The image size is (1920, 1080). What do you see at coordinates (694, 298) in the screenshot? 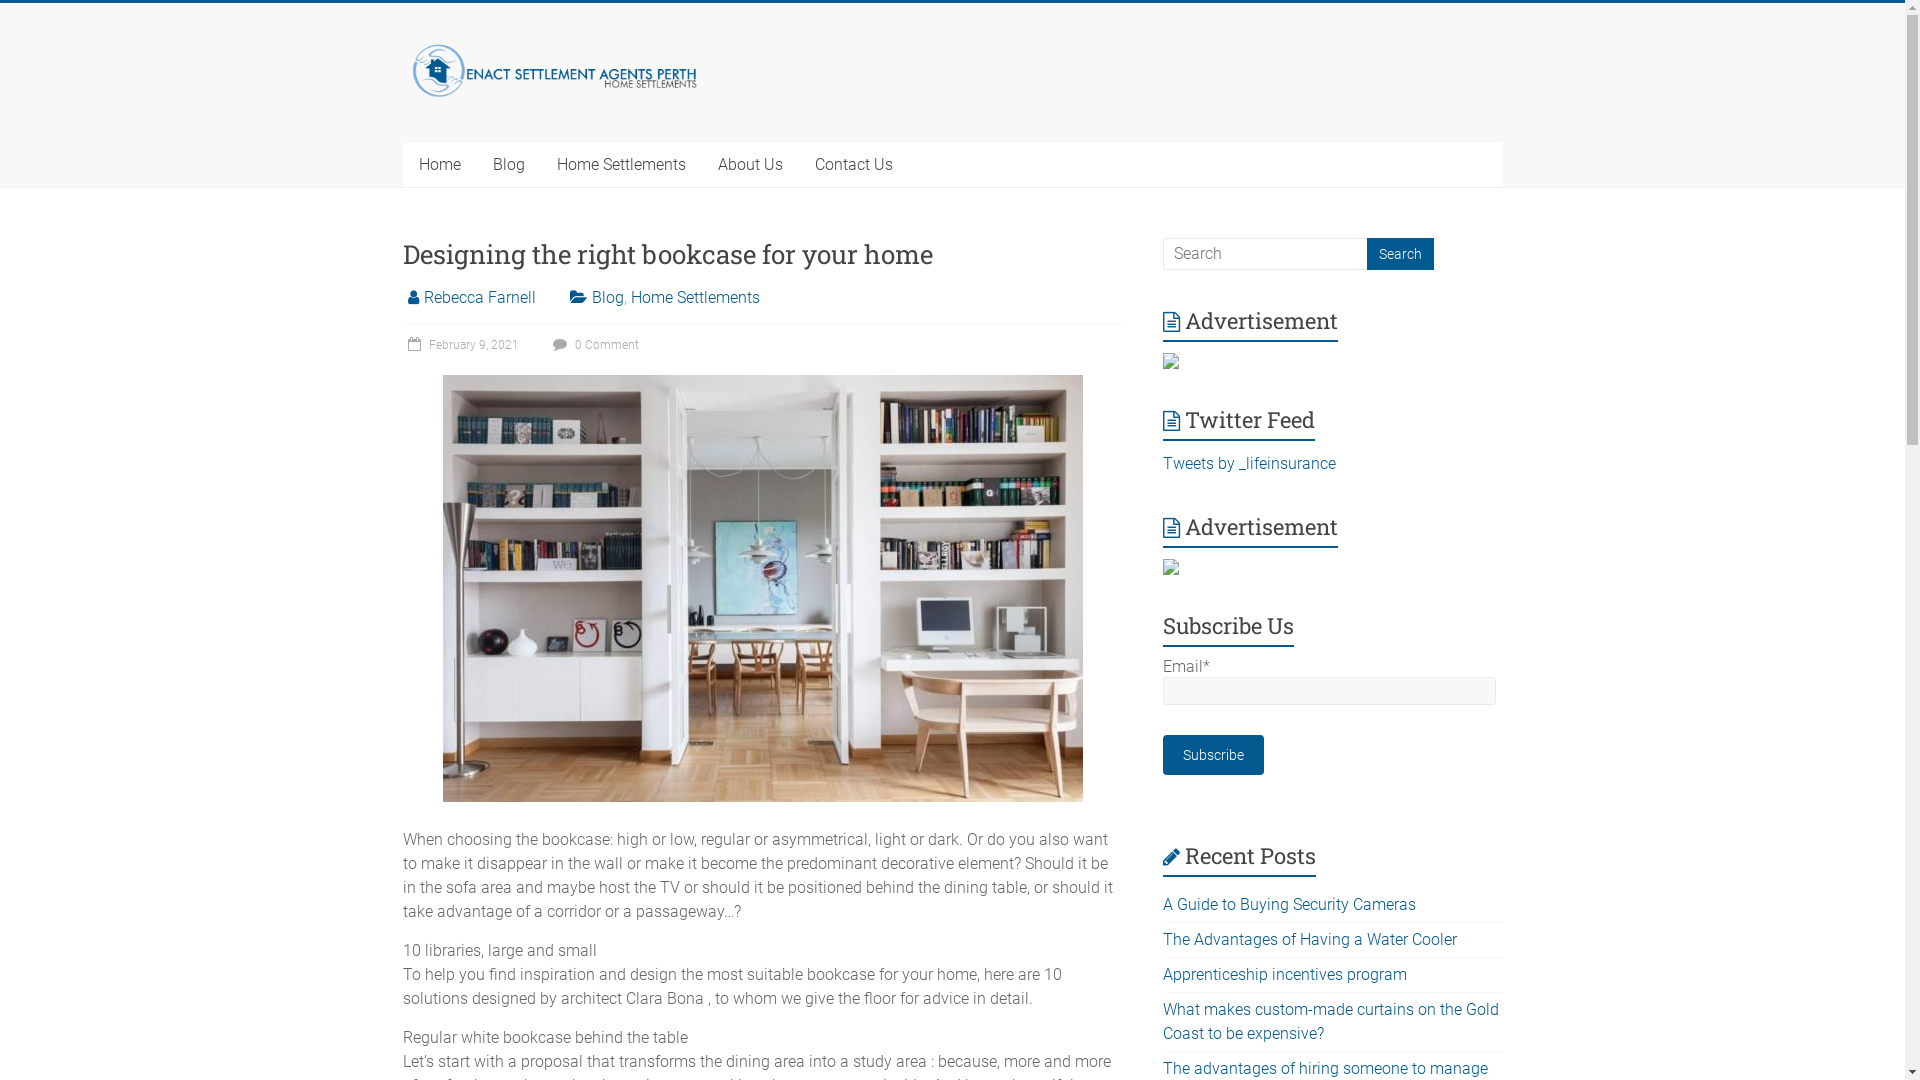
I see `Home Settlements` at bounding box center [694, 298].